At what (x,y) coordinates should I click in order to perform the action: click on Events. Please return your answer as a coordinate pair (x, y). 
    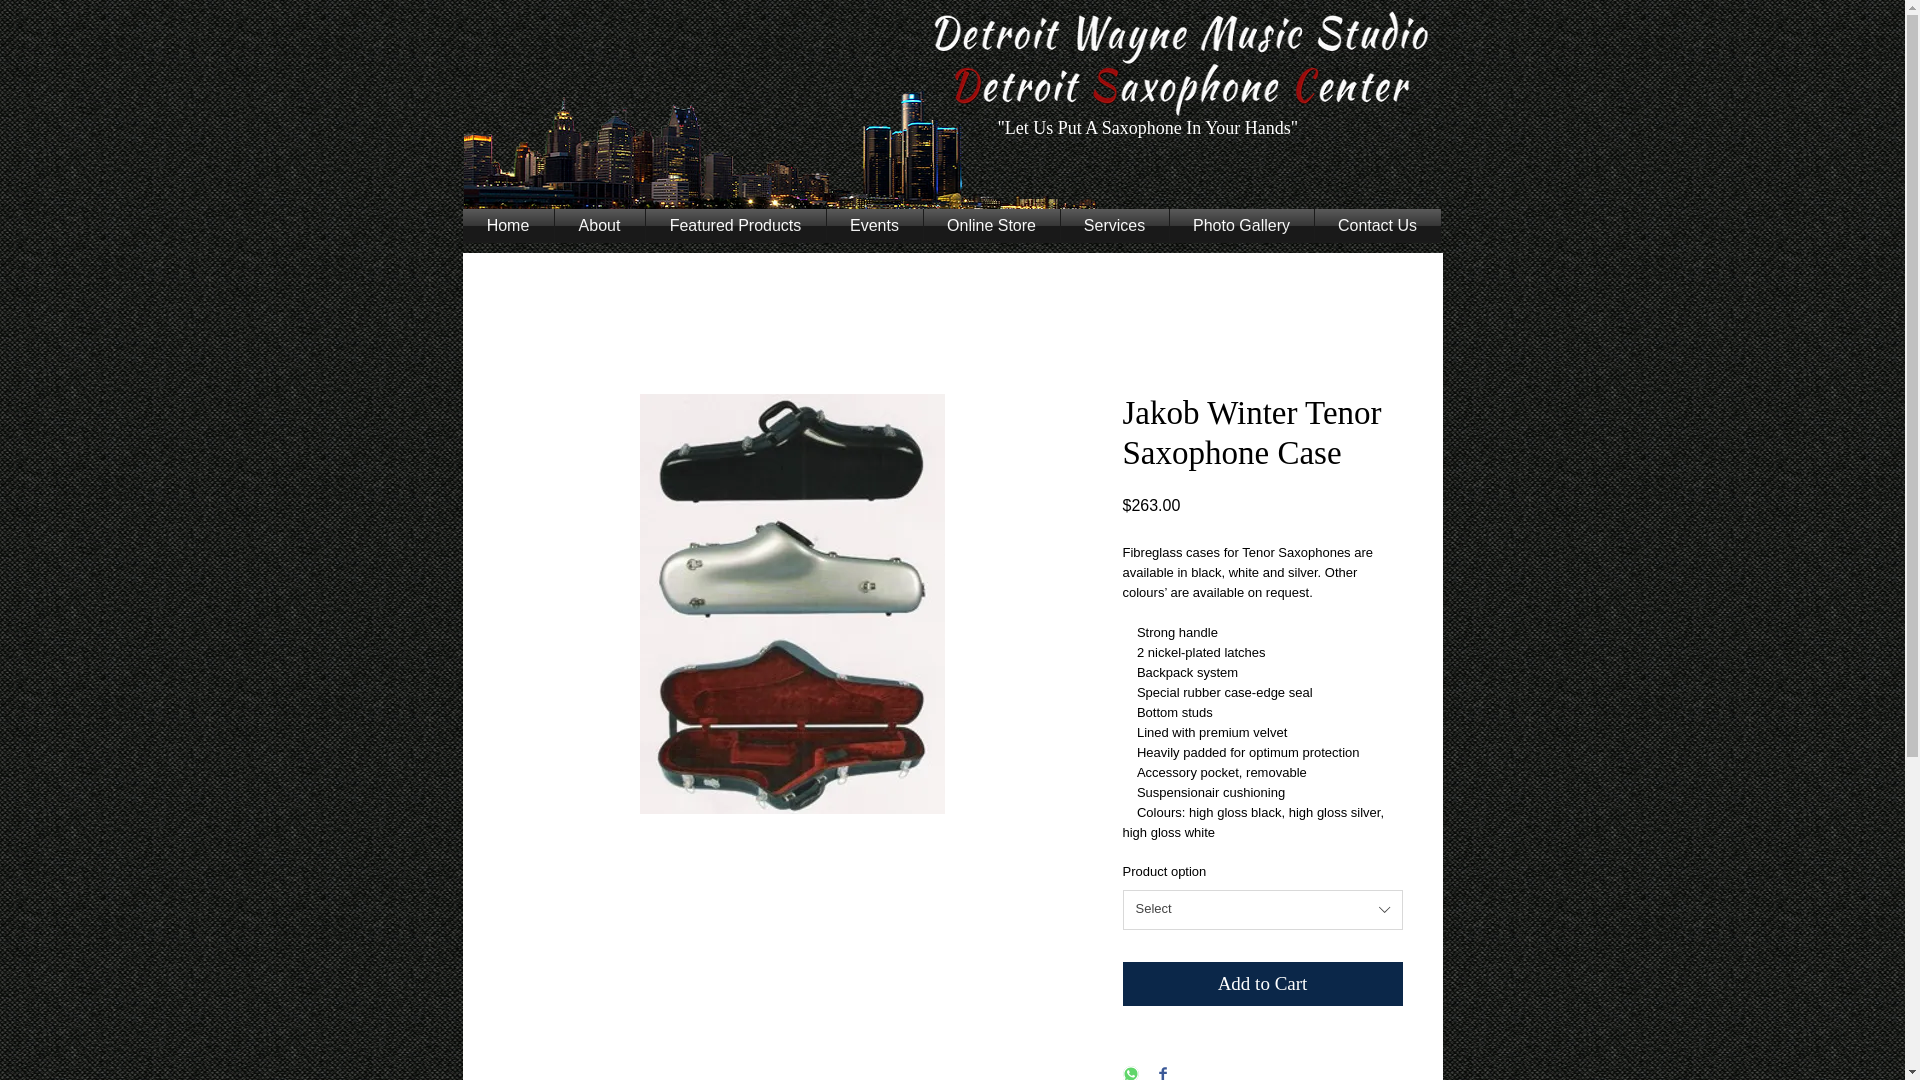
    Looking at the image, I should click on (873, 226).